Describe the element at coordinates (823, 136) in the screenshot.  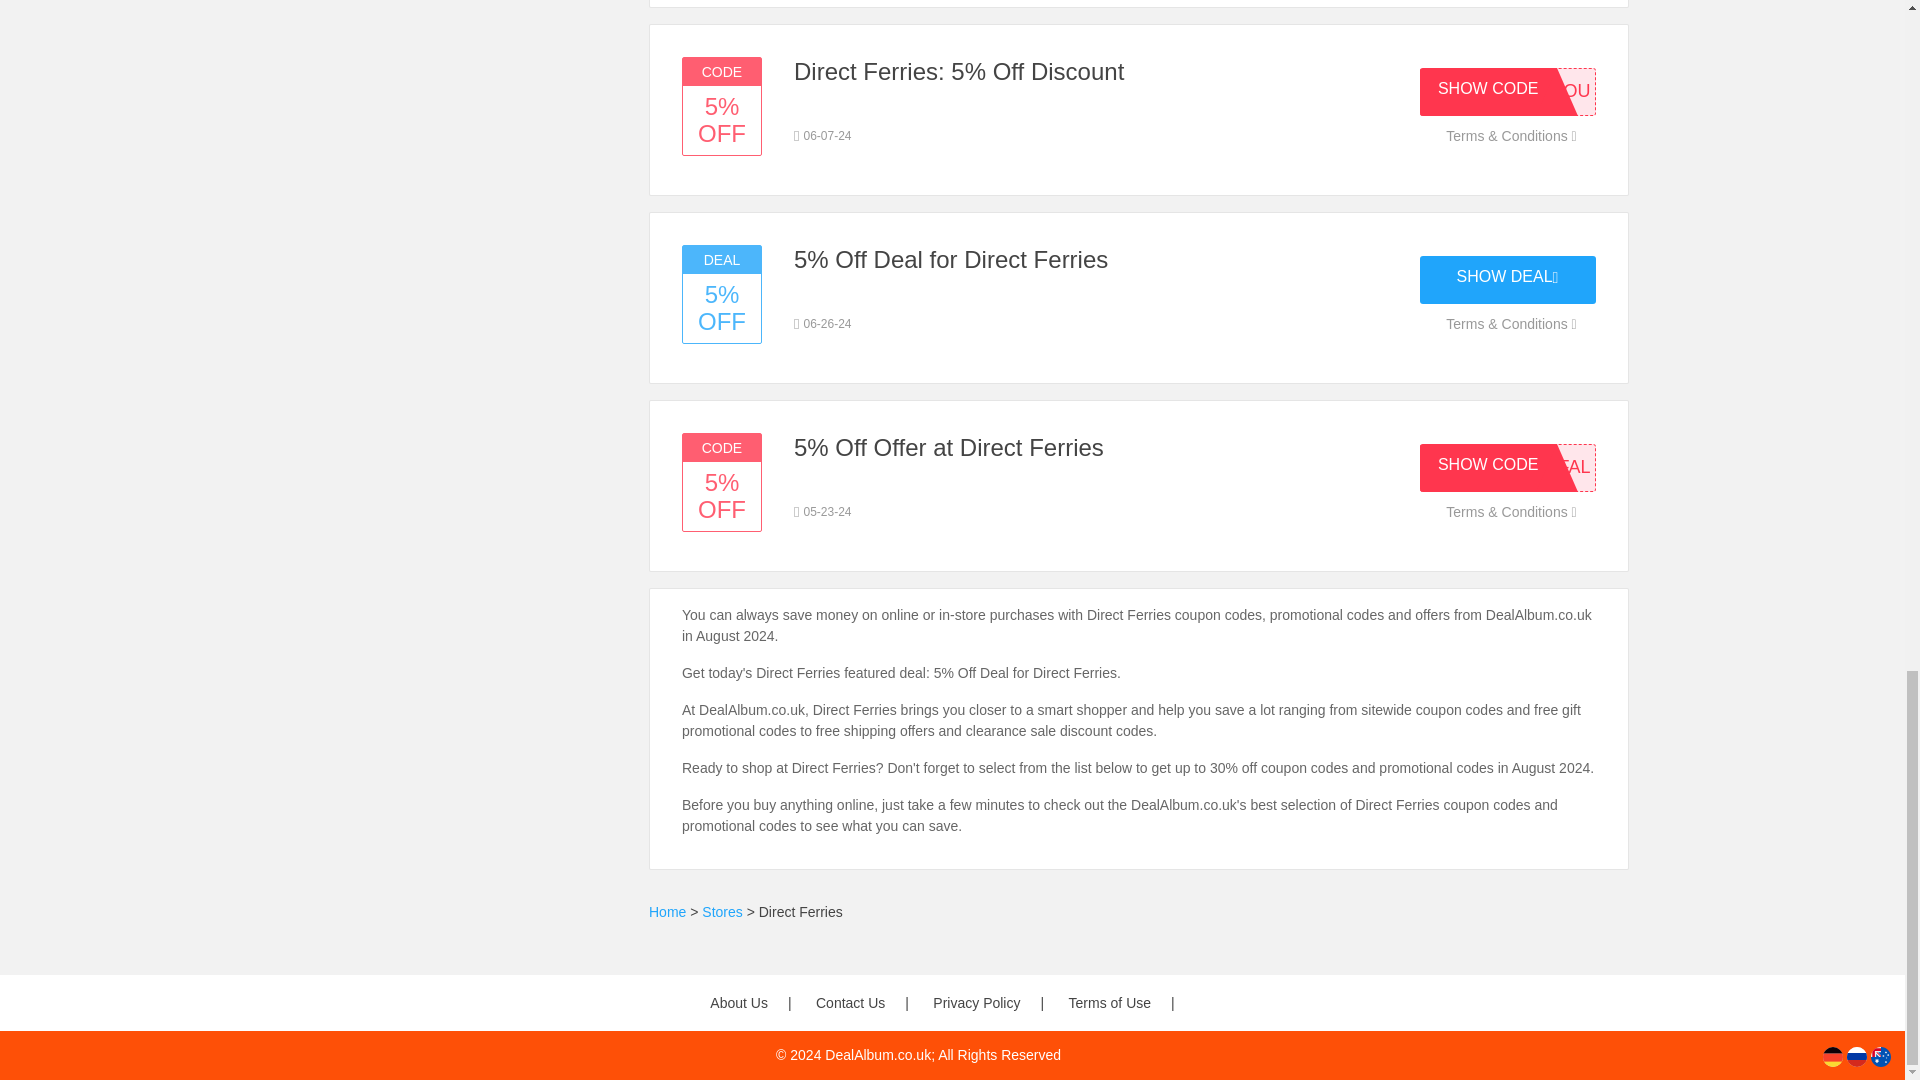
I see `expires soon` at that location.